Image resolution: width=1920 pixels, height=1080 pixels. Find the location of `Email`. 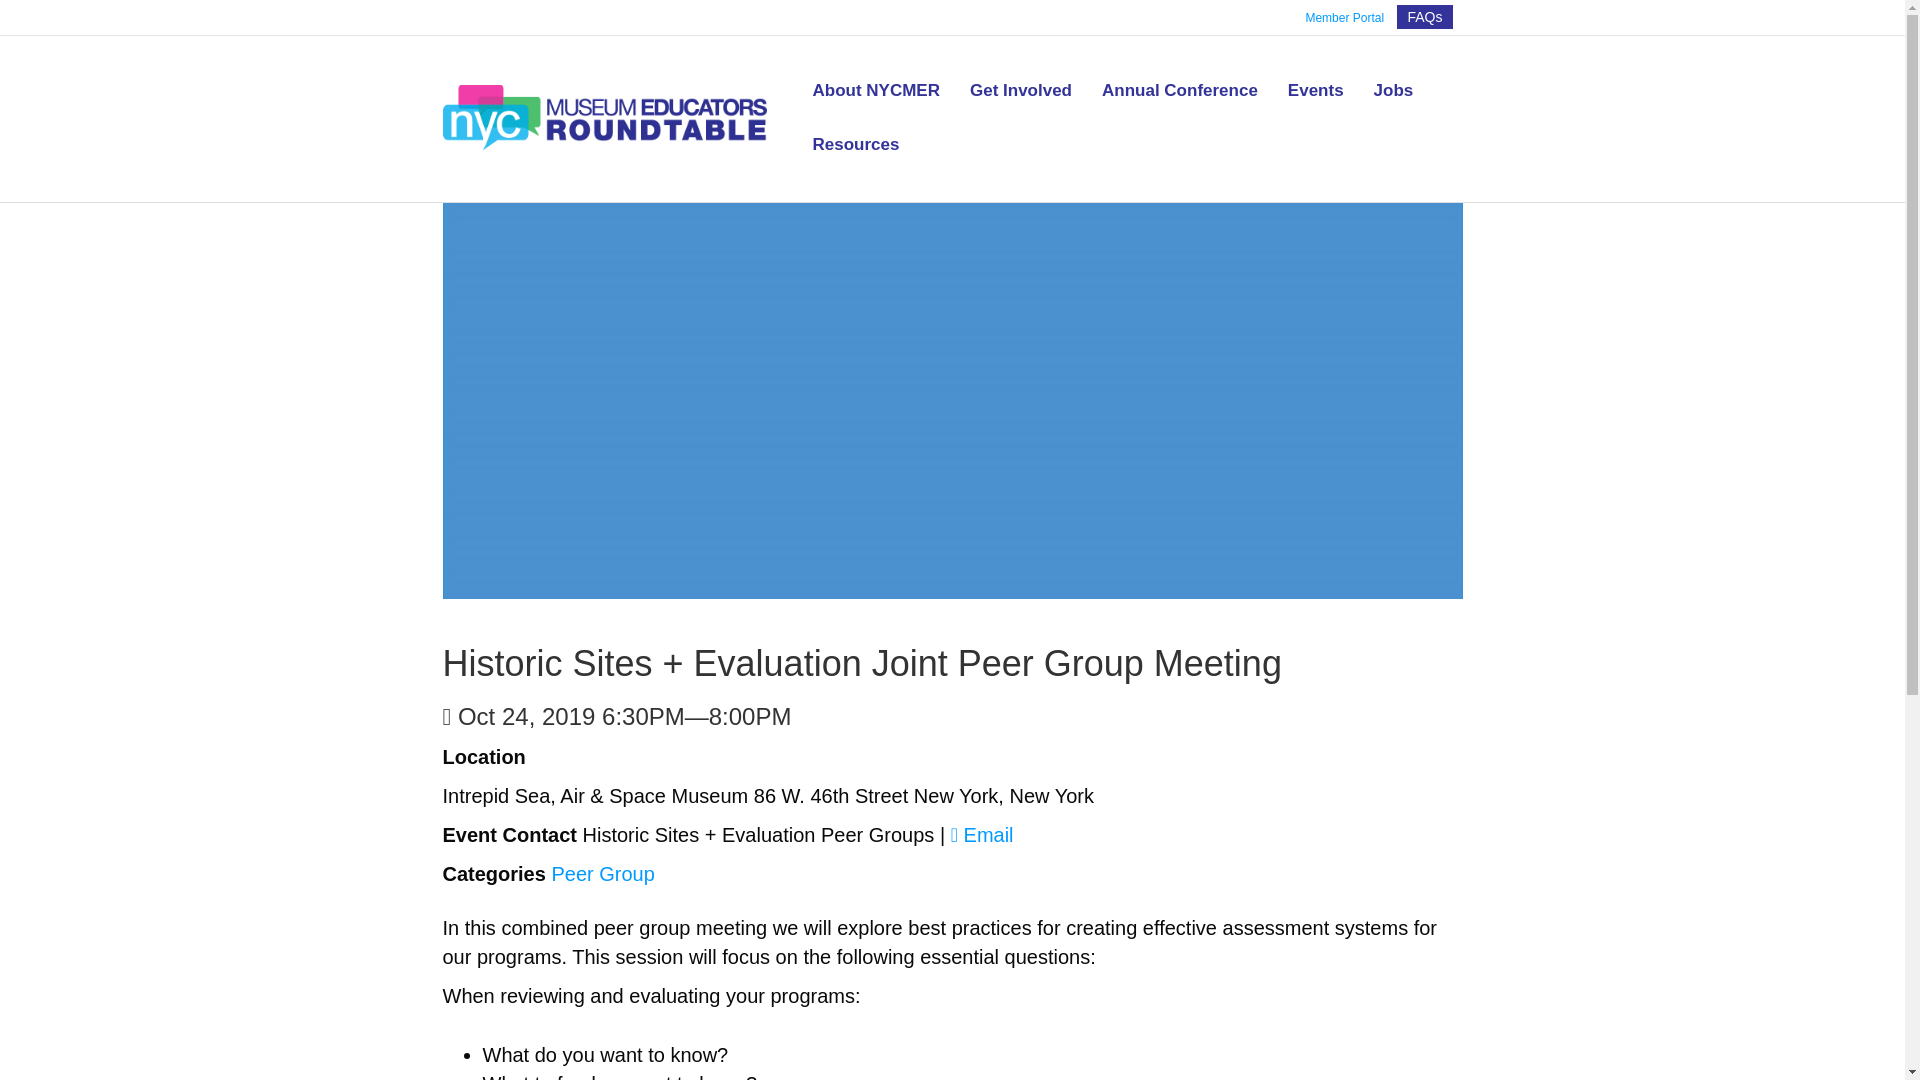

Email is located at coordinates (982, 834).